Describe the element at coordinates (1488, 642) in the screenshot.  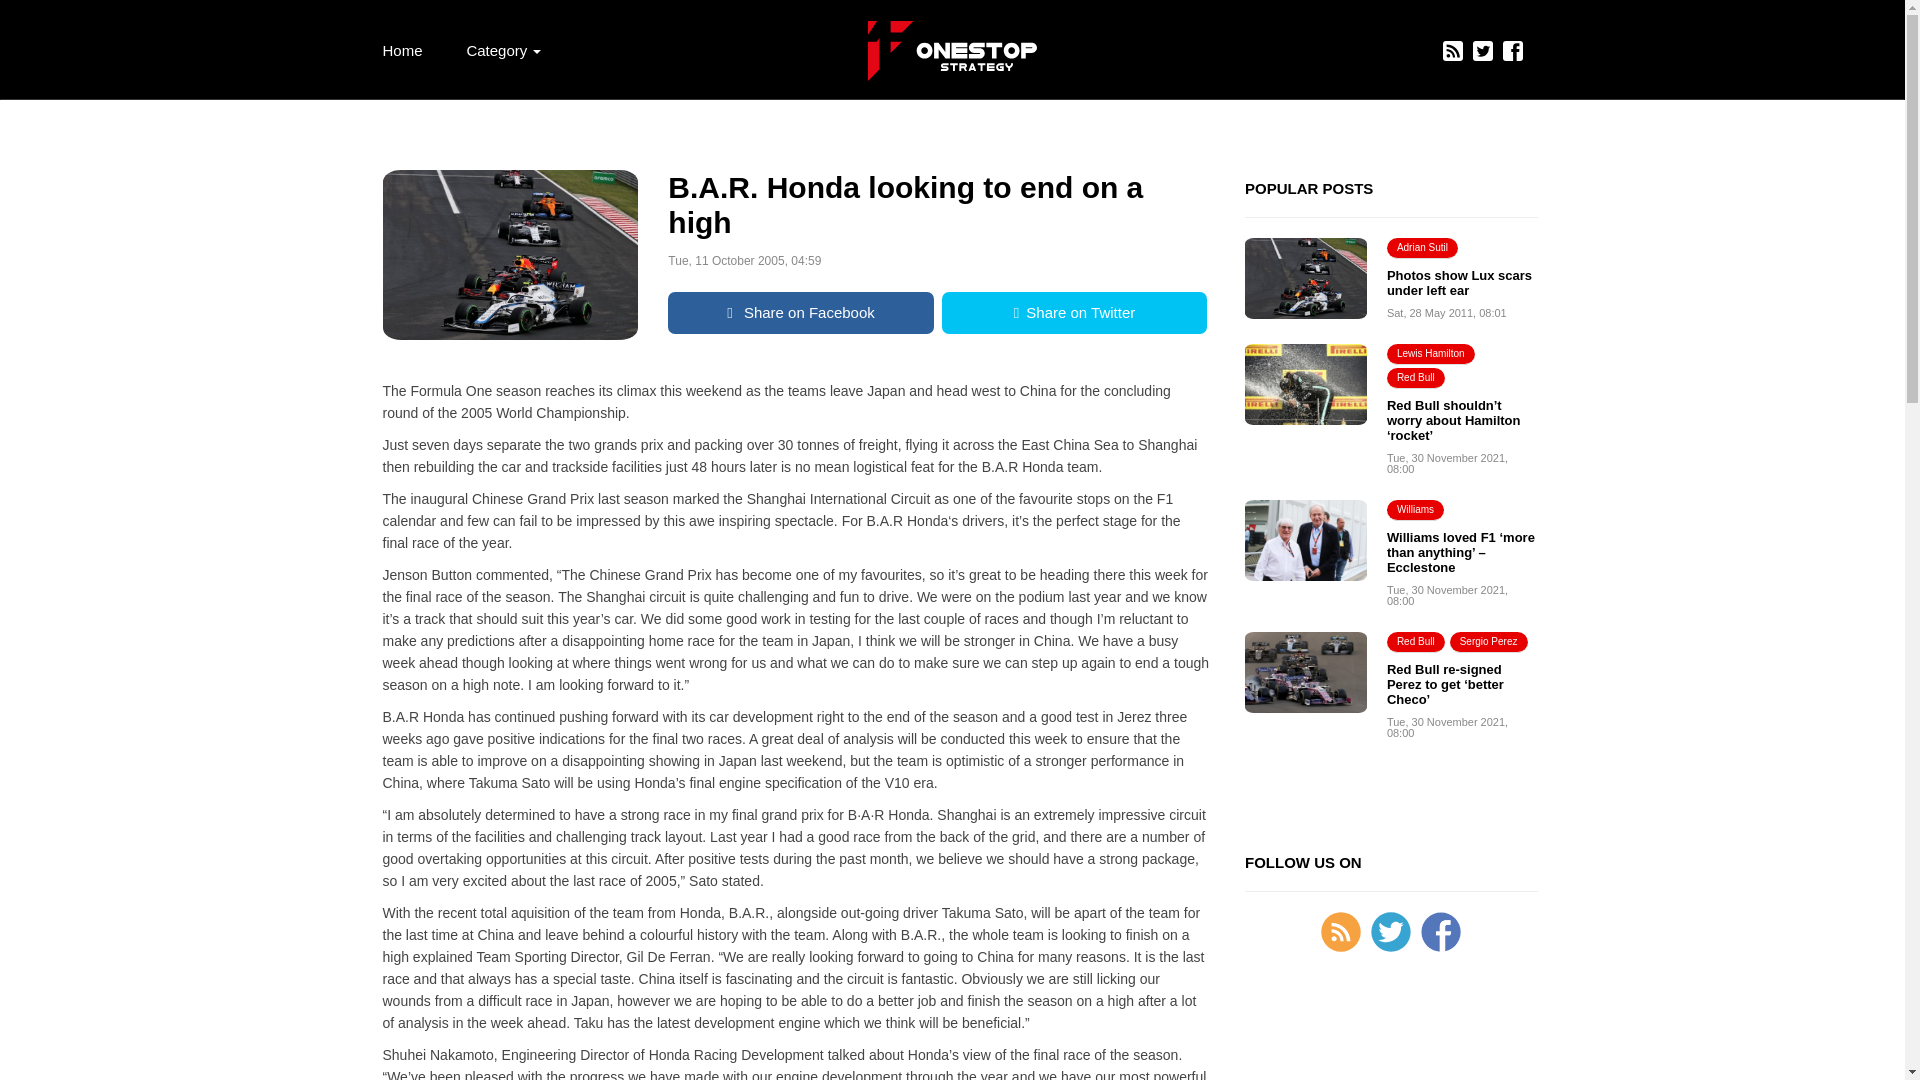
I see `Sergio Perez` at that location.